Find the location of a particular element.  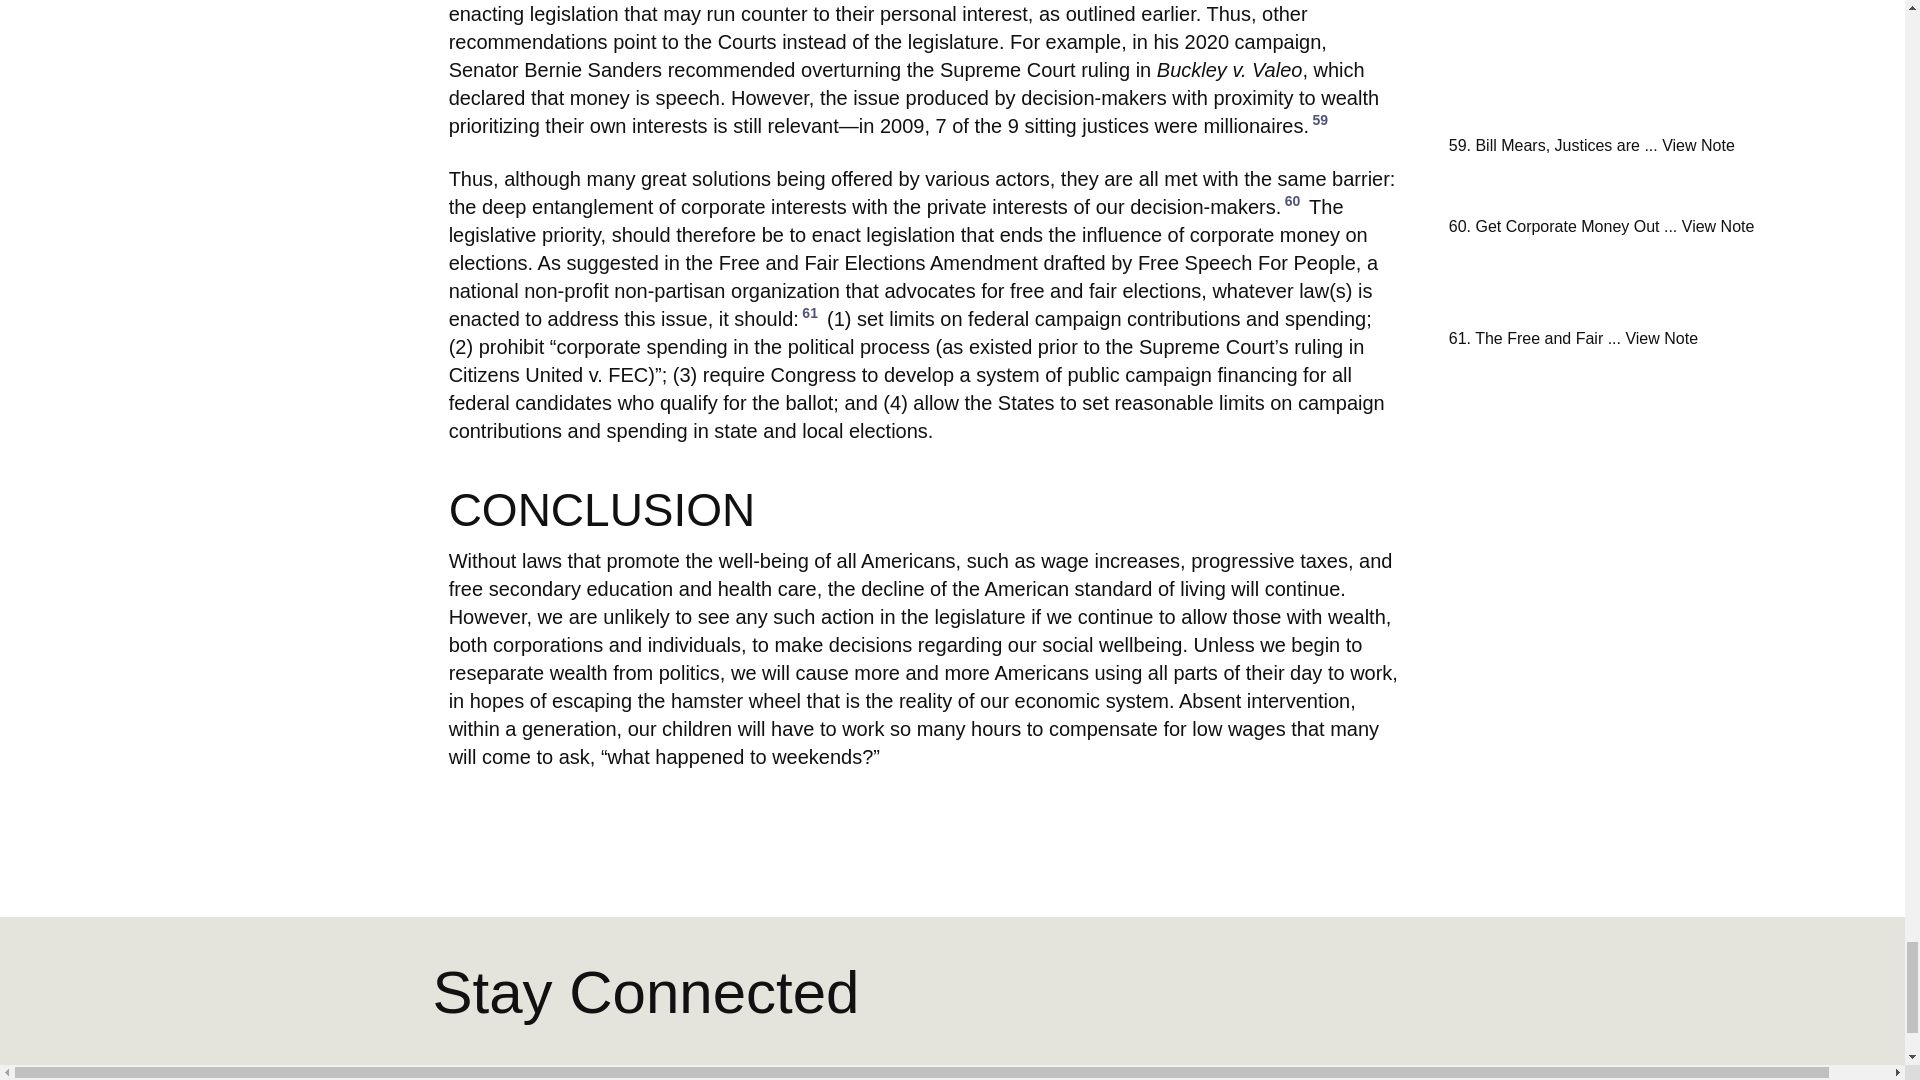

Facebook is located at coordinates (1370, 1074).